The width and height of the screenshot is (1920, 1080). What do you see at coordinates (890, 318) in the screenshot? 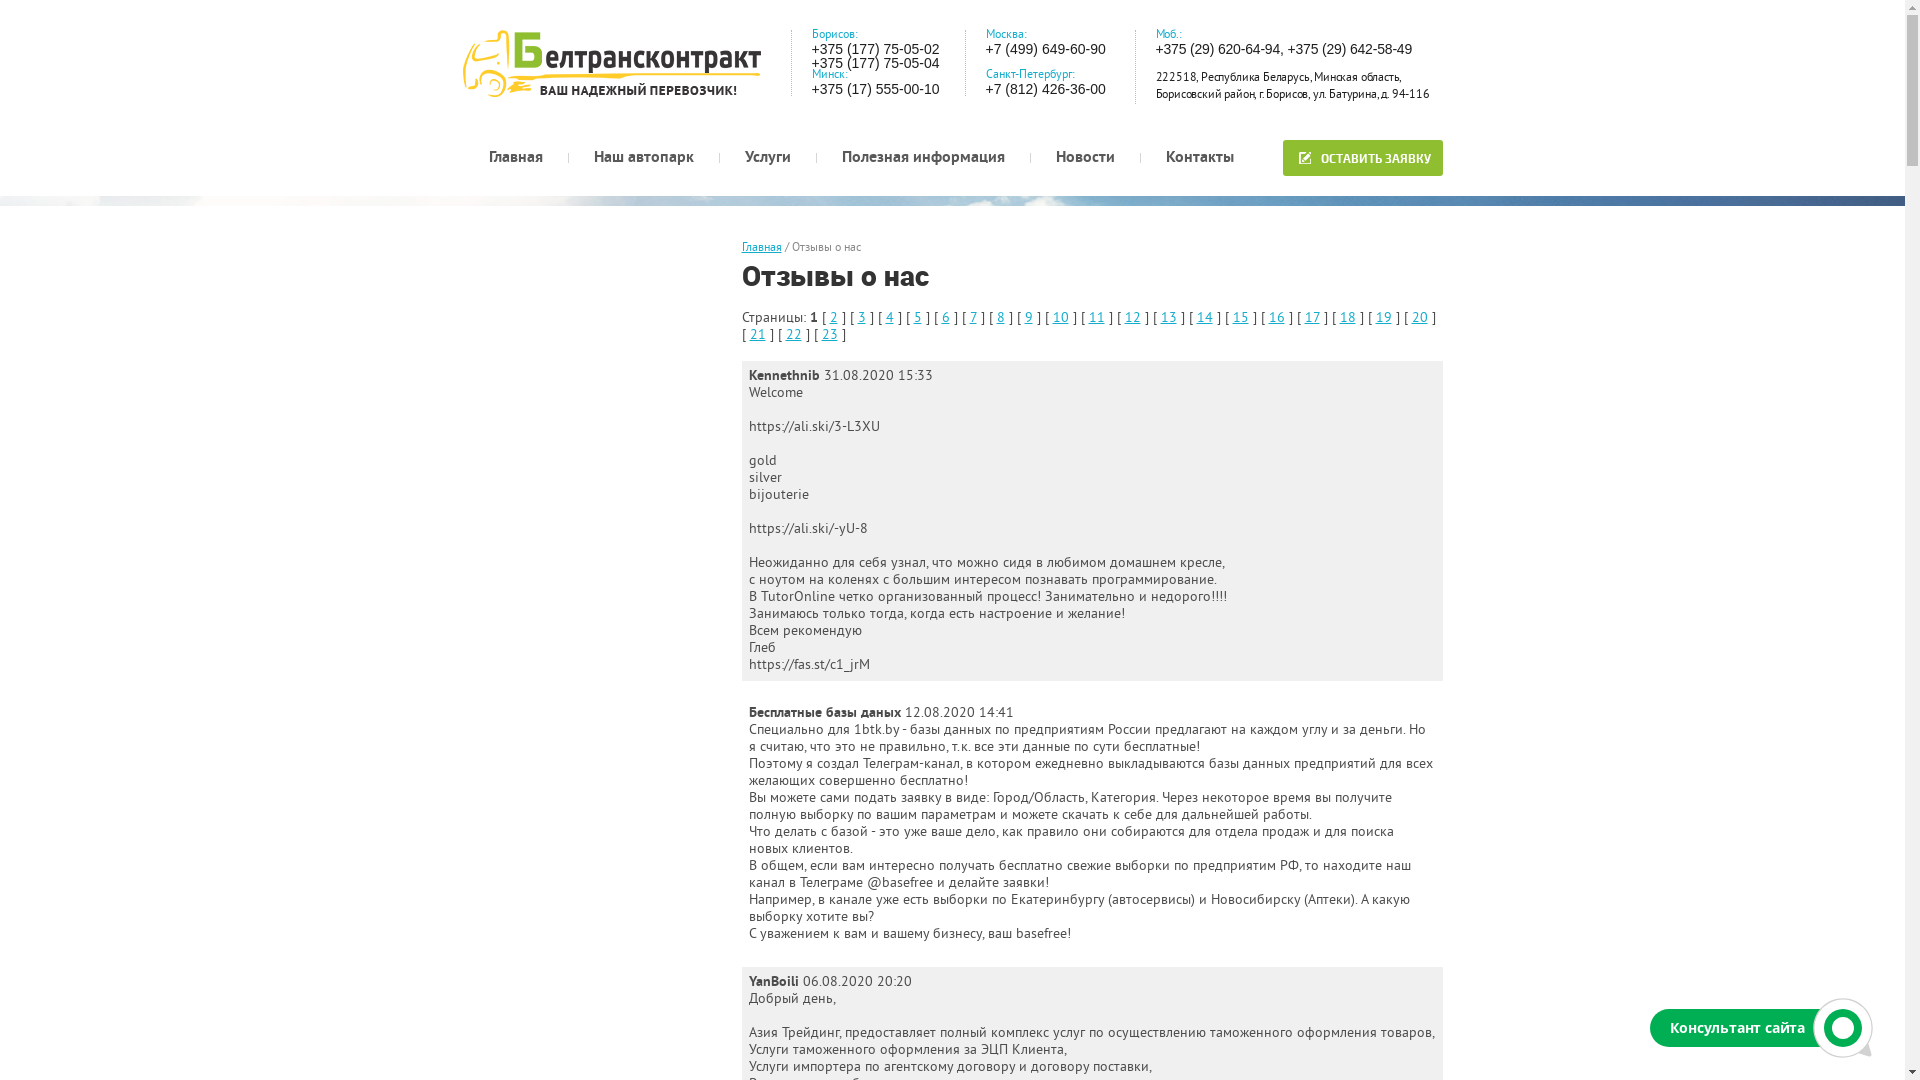
I see `4` at bounding box center [890, 318].